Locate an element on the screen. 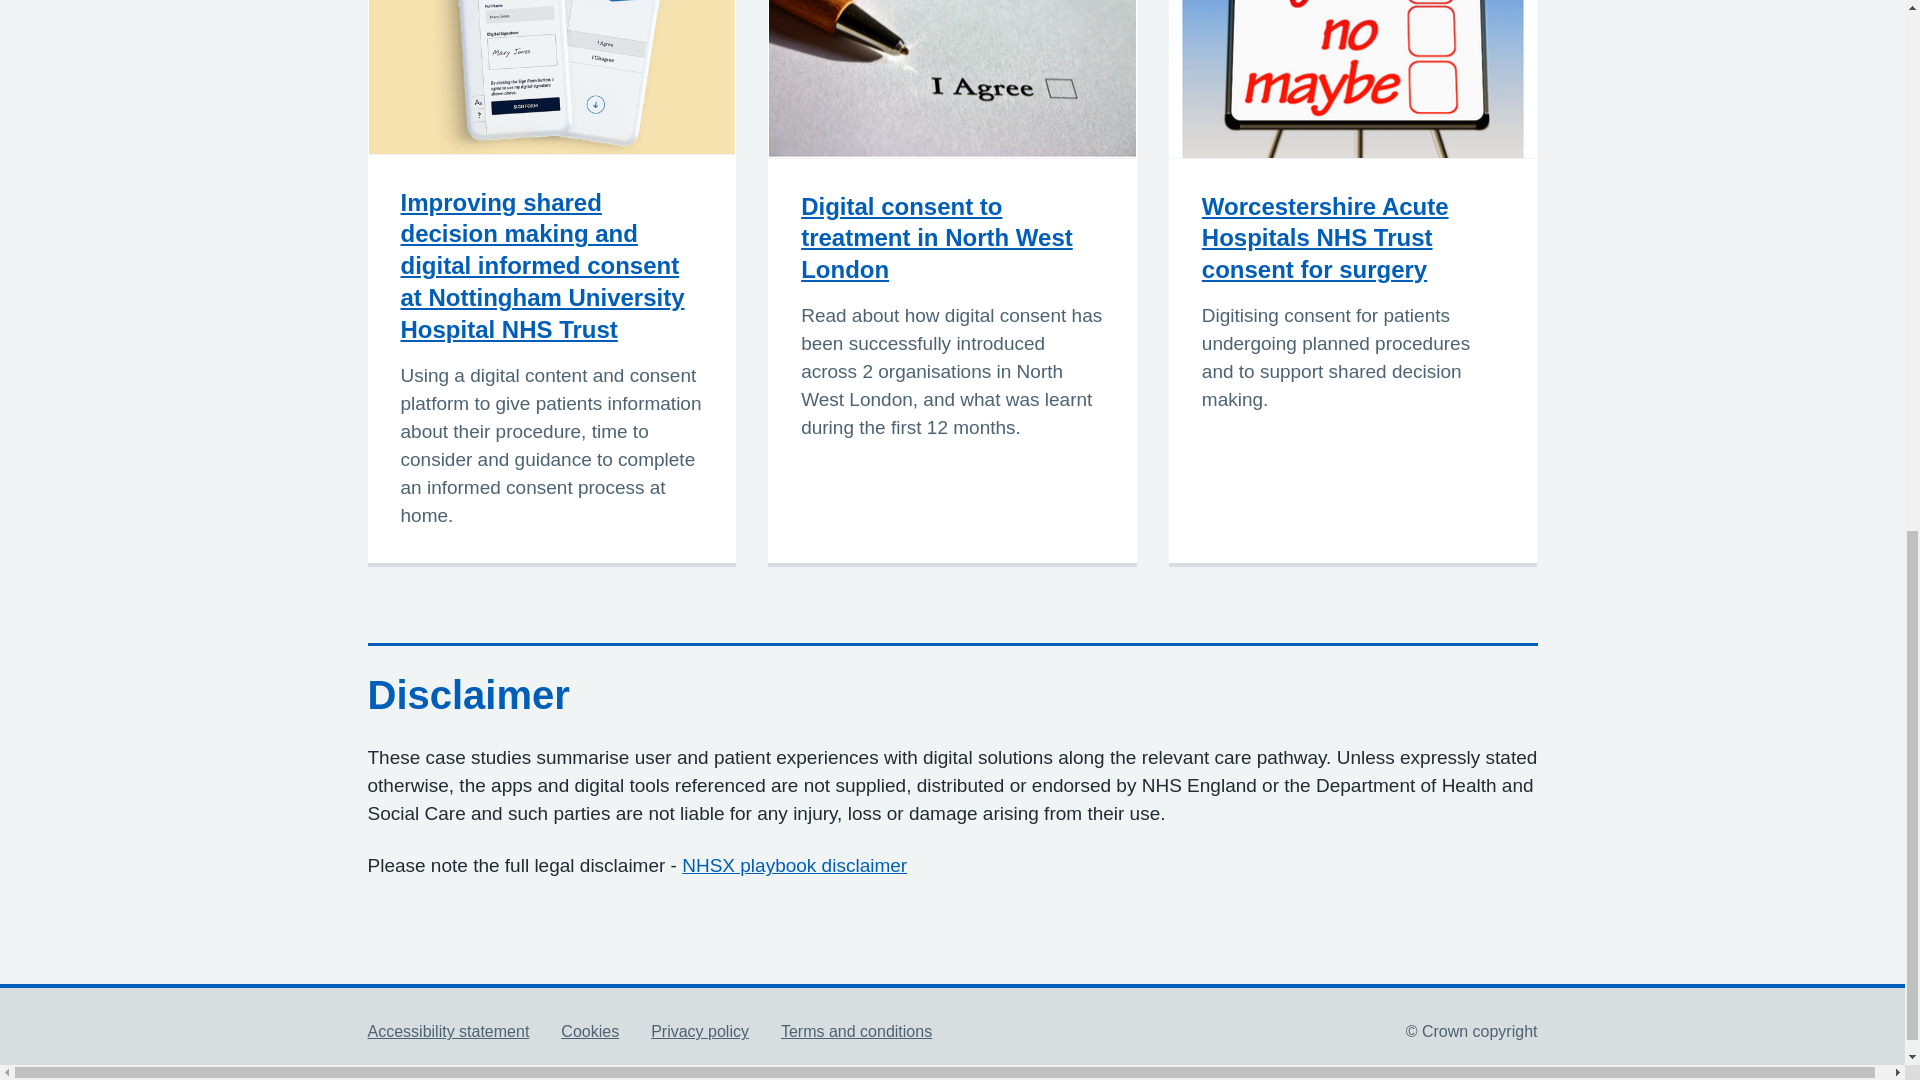 Image resolution: width=1920 pixels, height=1080 pixels. NHSX playbook disclaimer is located at coordinates (794, 865).